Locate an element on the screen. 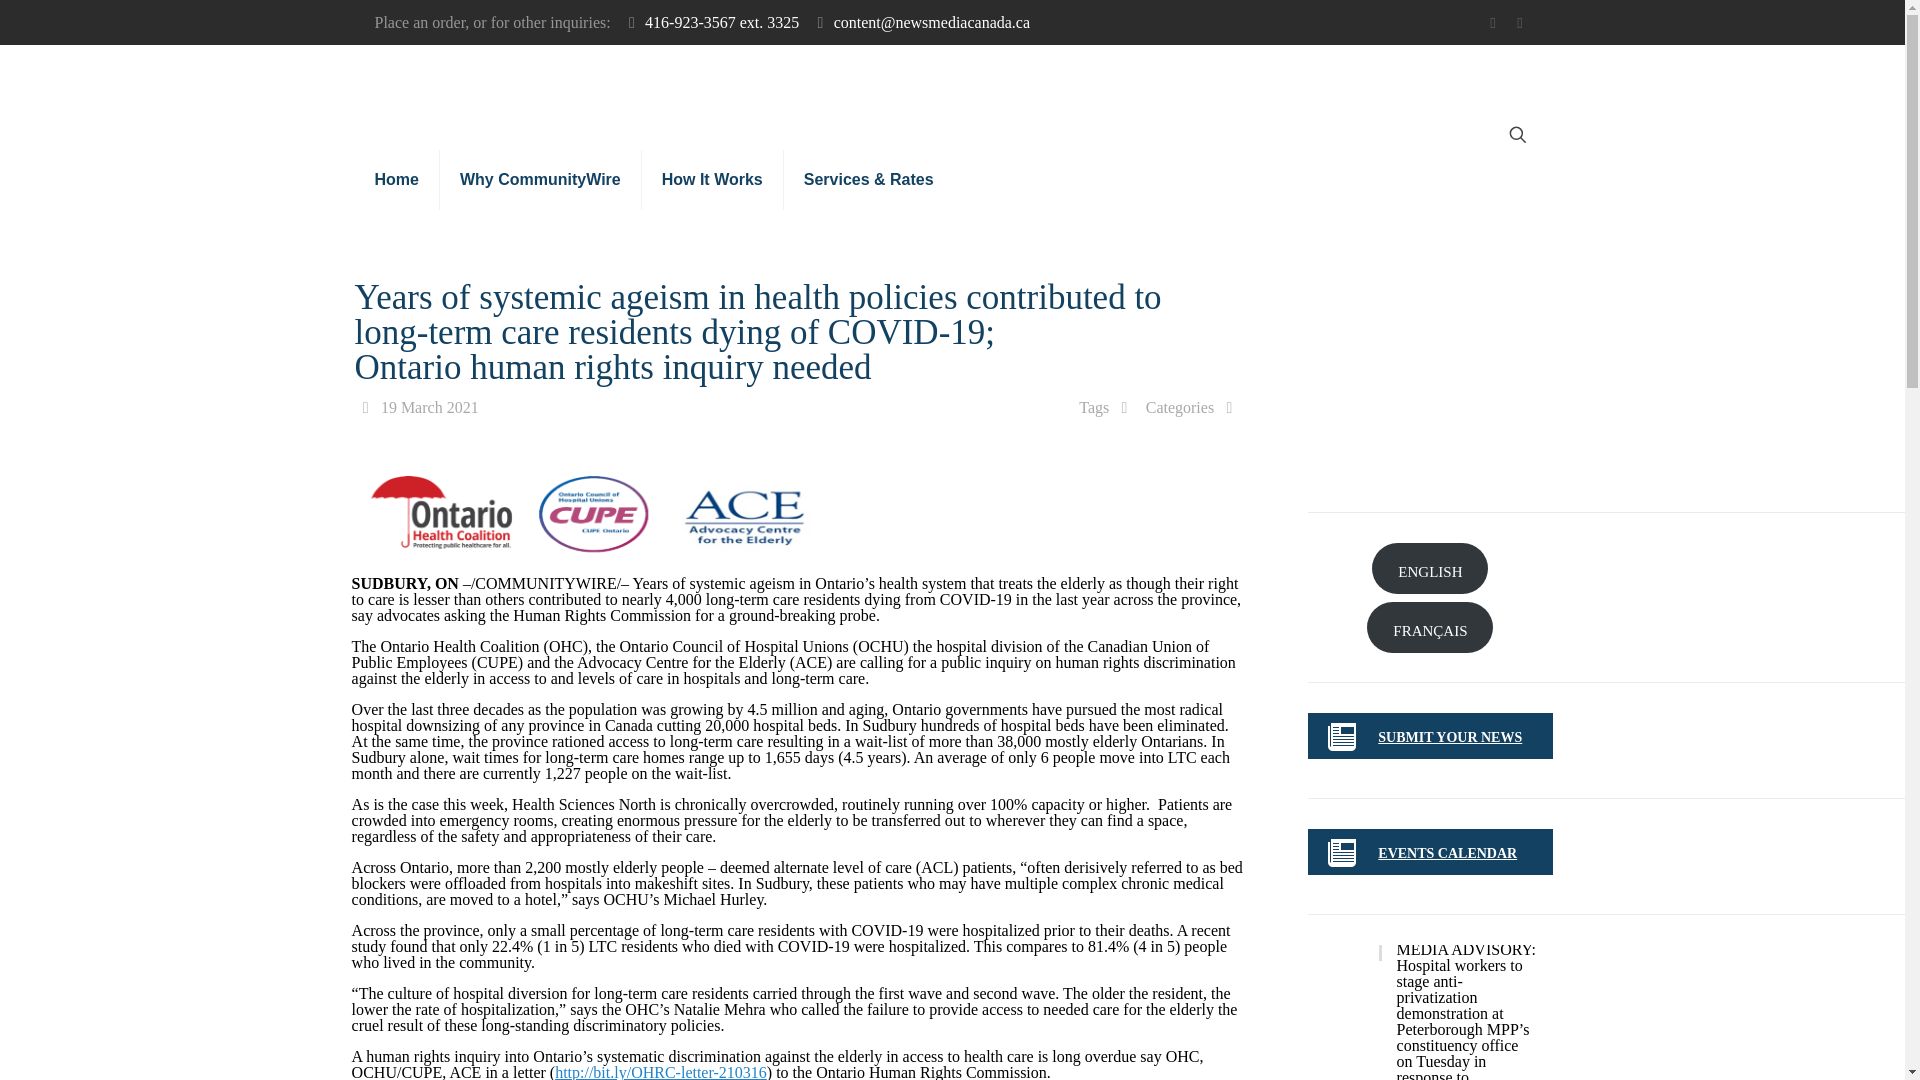  CommunityWire is located at coordinates (851, 90).